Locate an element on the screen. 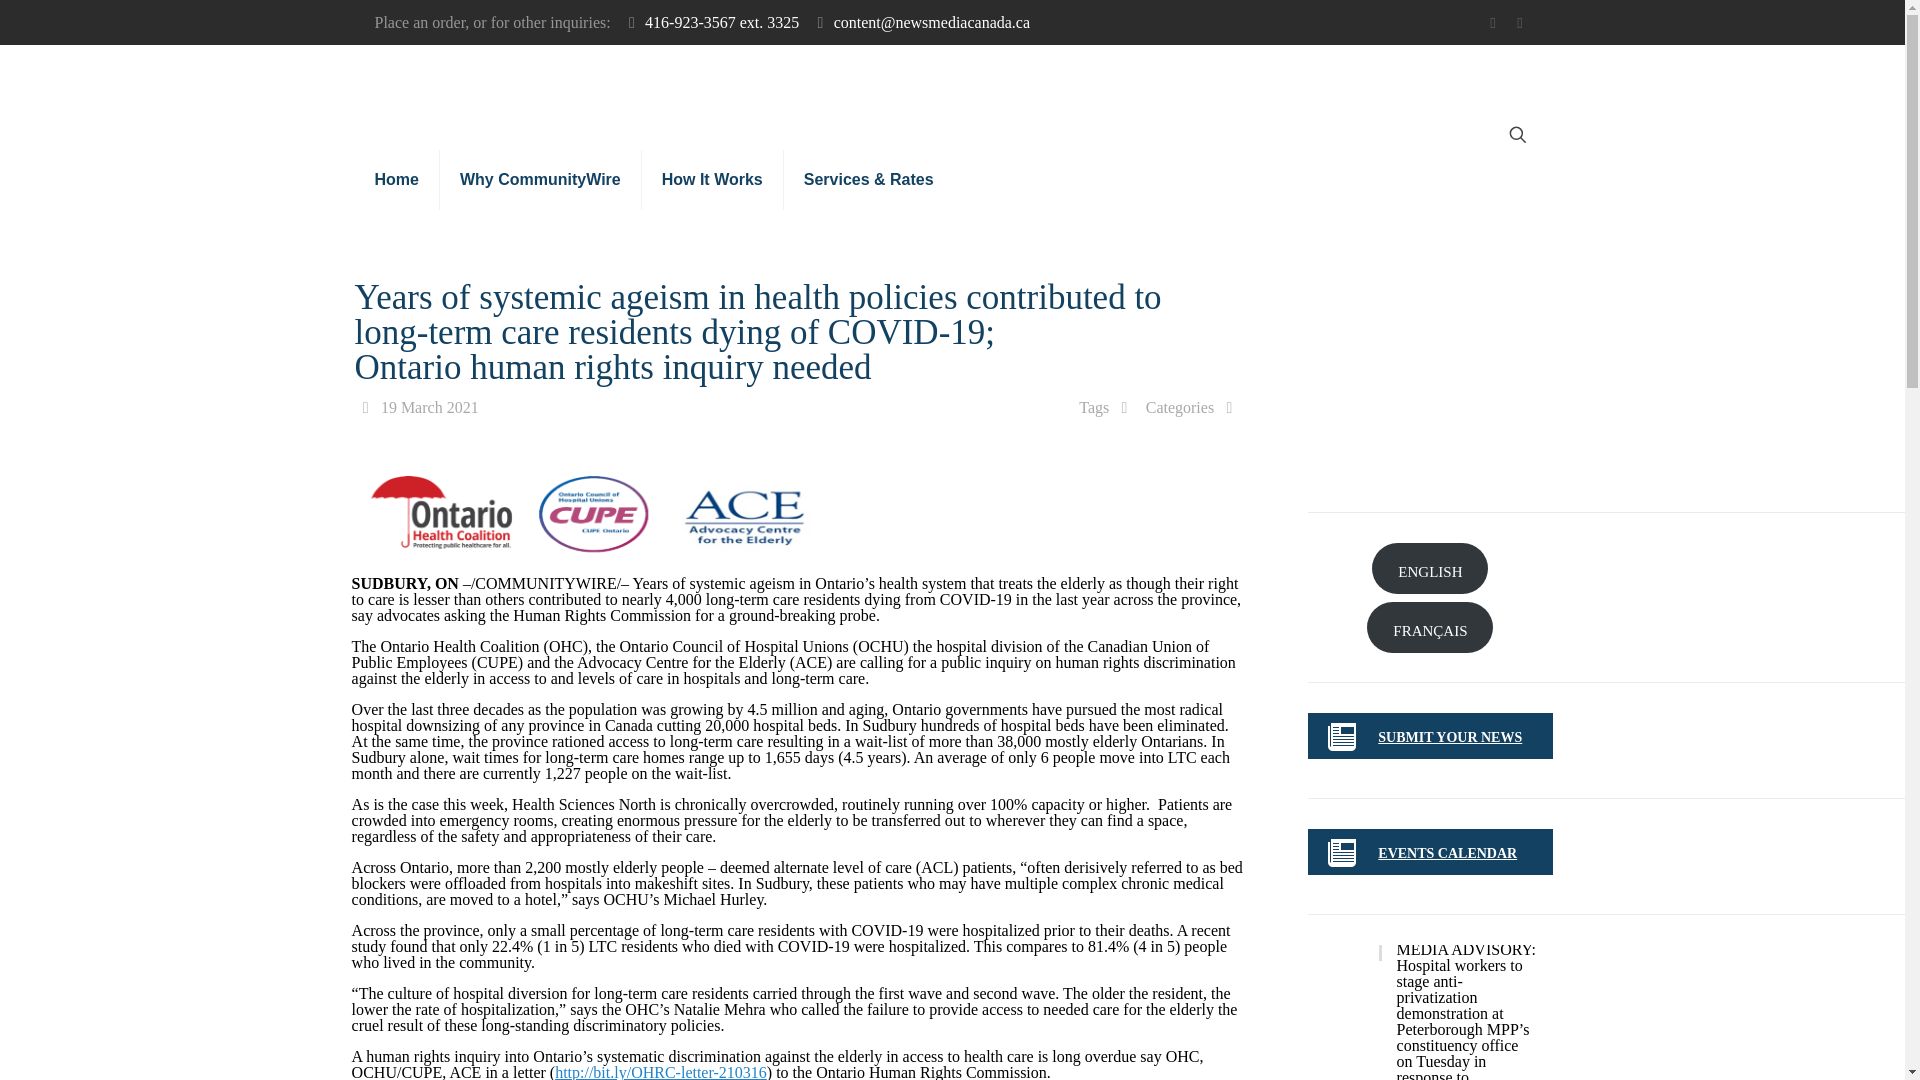  CommunityWire is located at coordinates (851, 90).